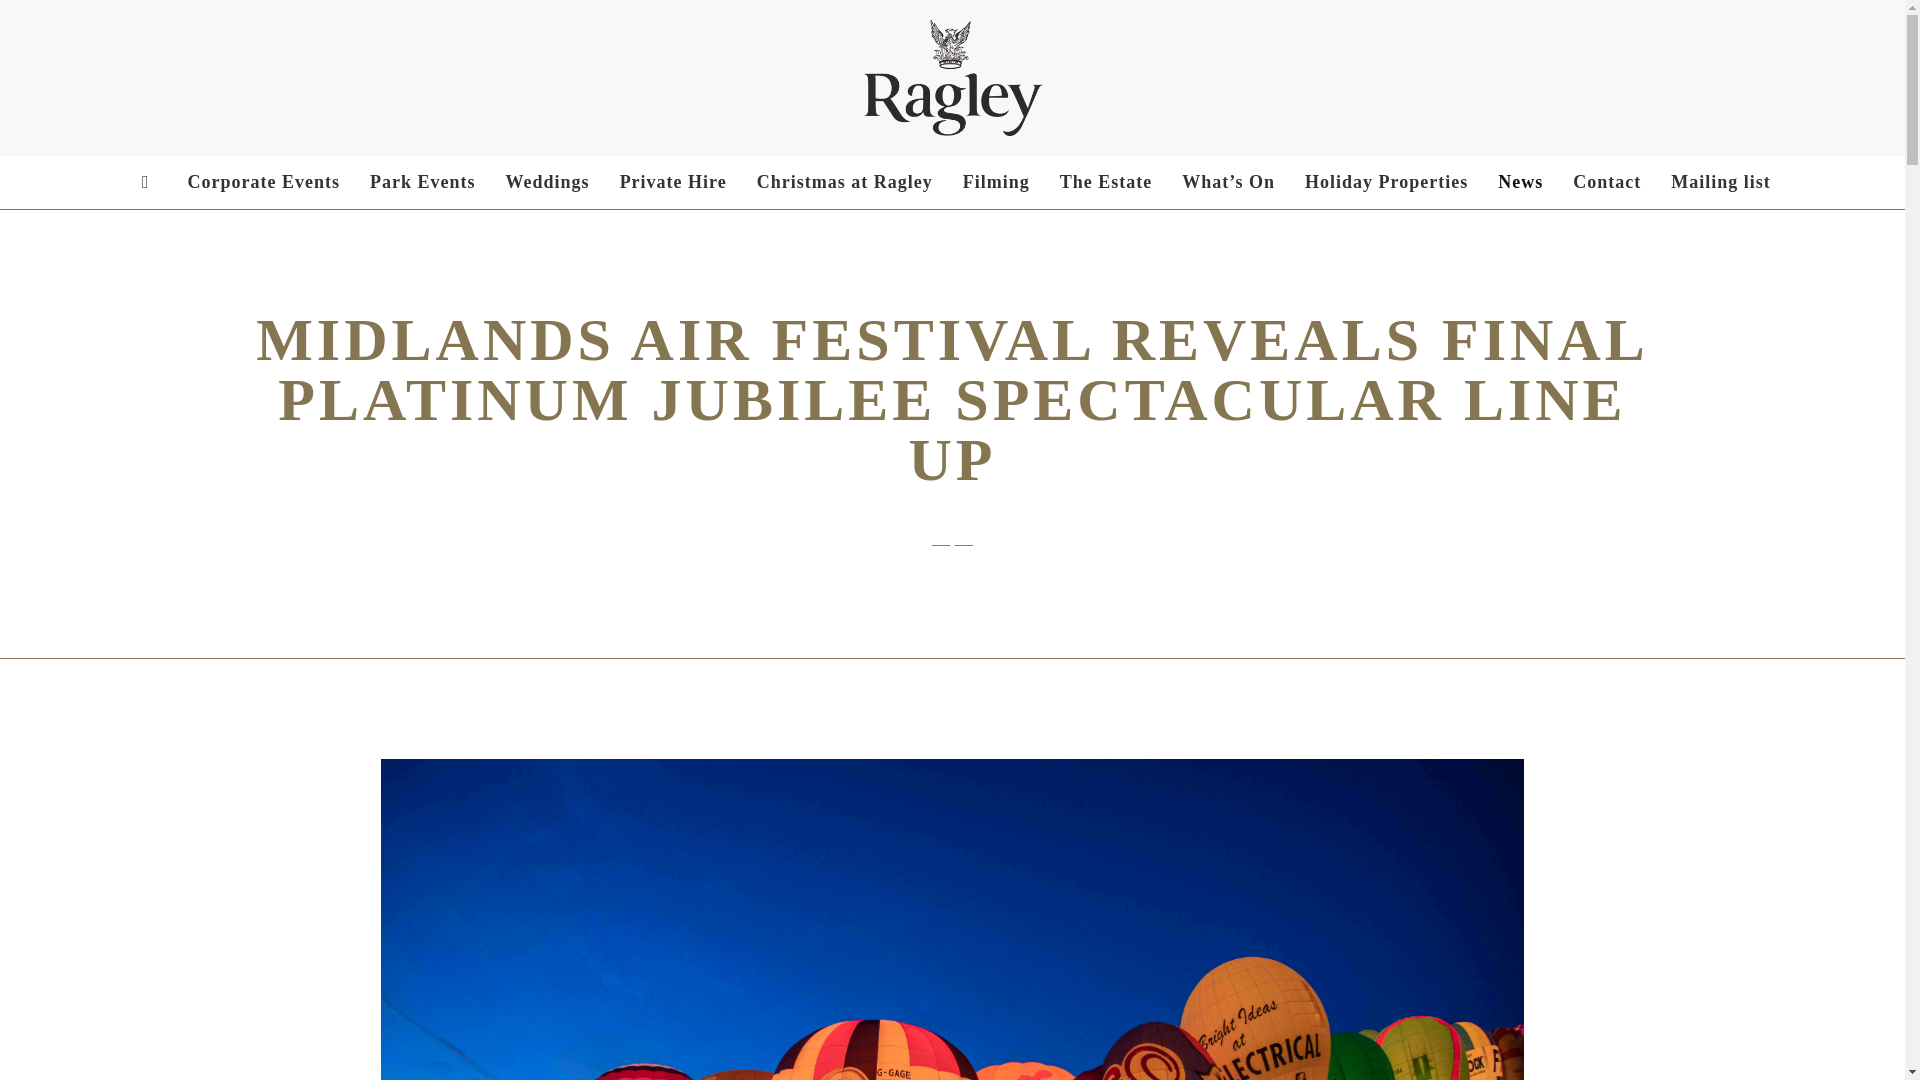  What do you see at coordinates (996, 182) in the screenshot?
I see `Filming` at bounding box center [996, 182].